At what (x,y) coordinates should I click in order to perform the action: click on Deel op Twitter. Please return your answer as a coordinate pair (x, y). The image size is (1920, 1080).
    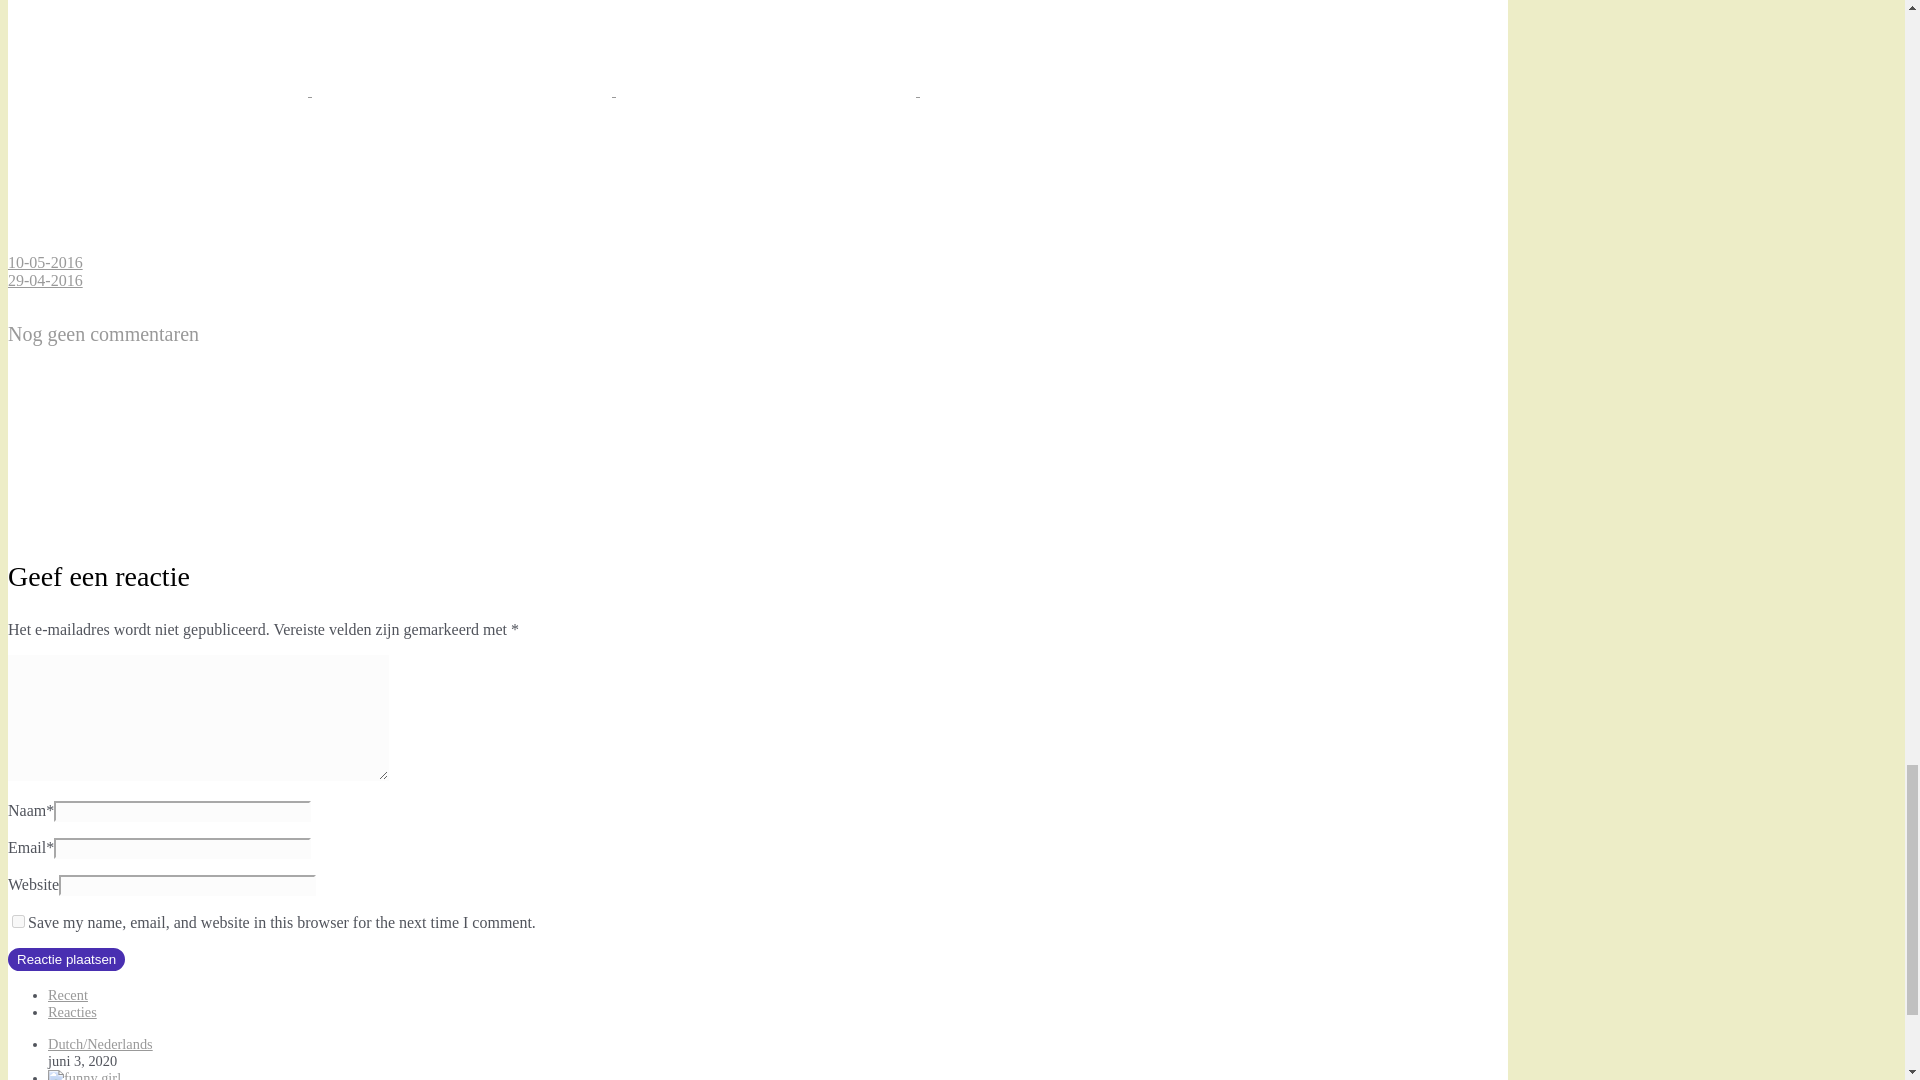
    Looking at the image, I should click on (159, 90).